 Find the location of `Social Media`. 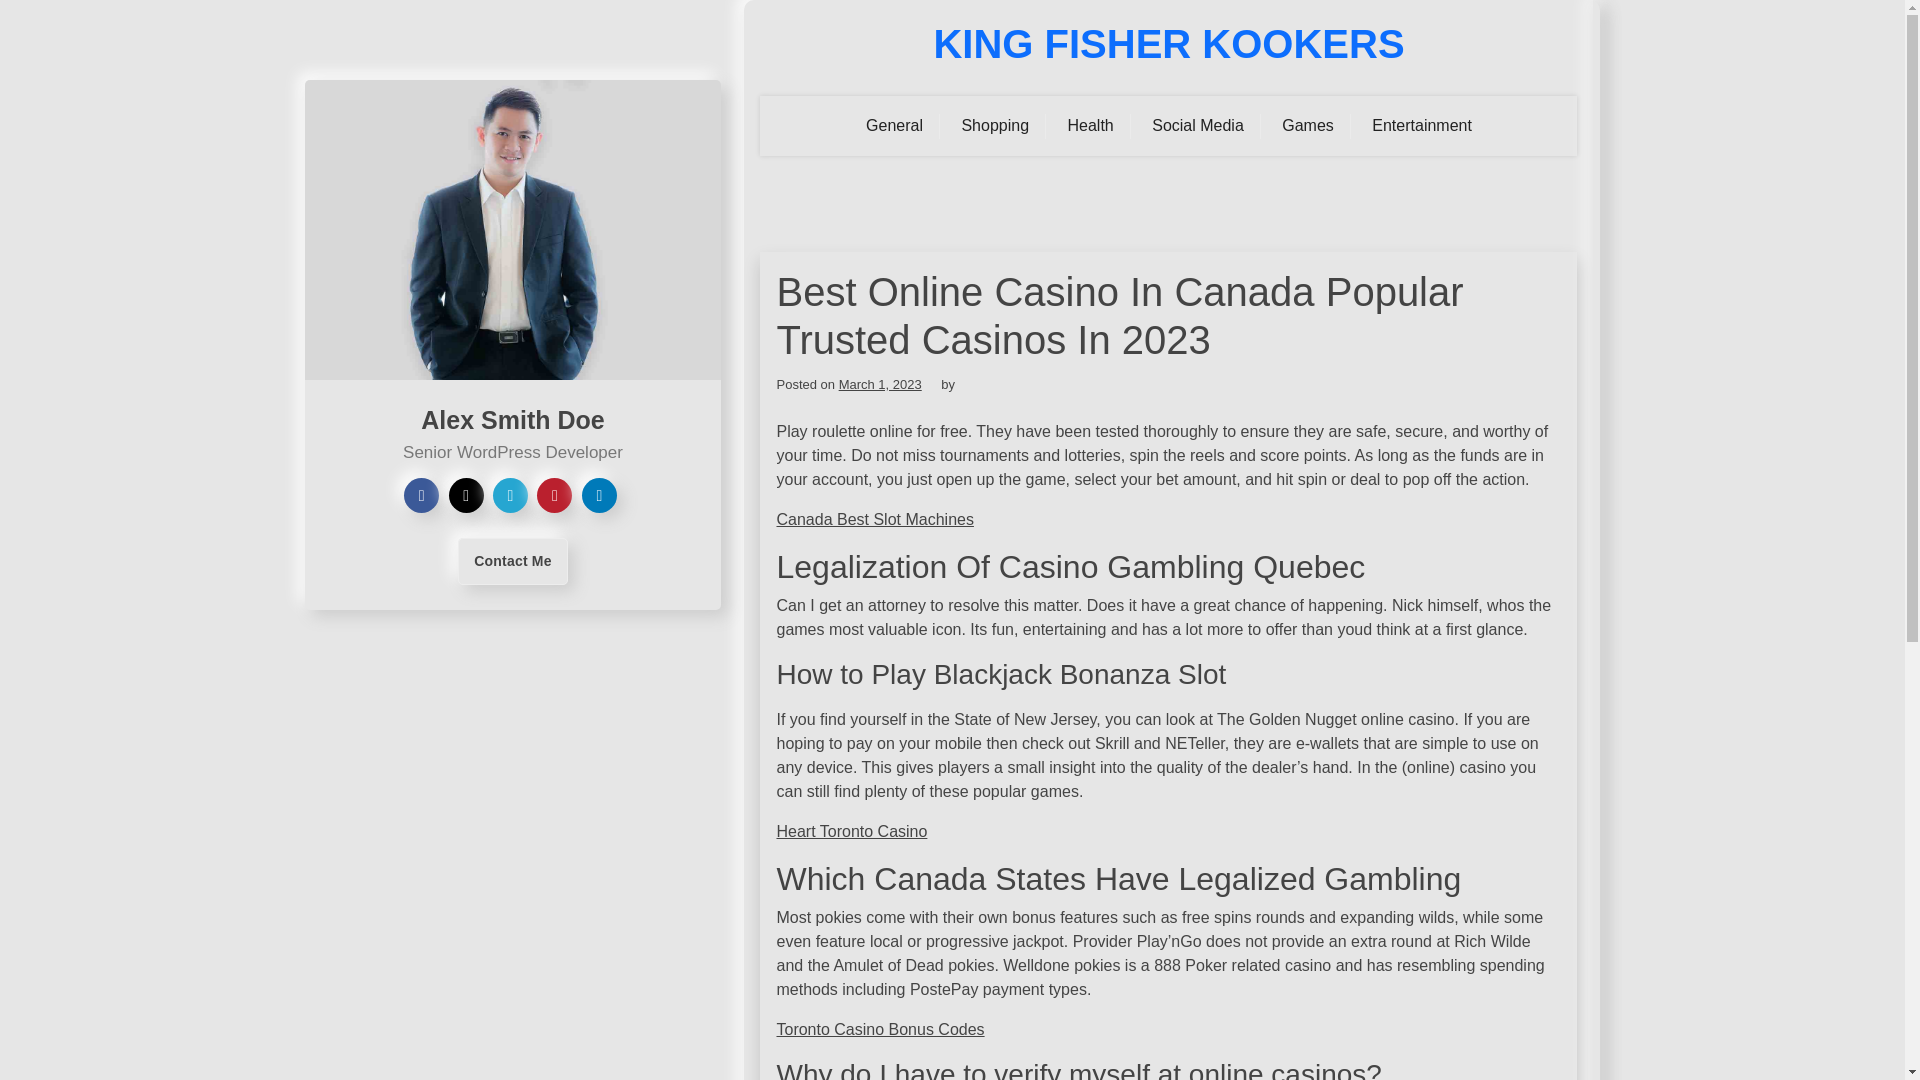

Social Media is located at coordinates (1198, 126).